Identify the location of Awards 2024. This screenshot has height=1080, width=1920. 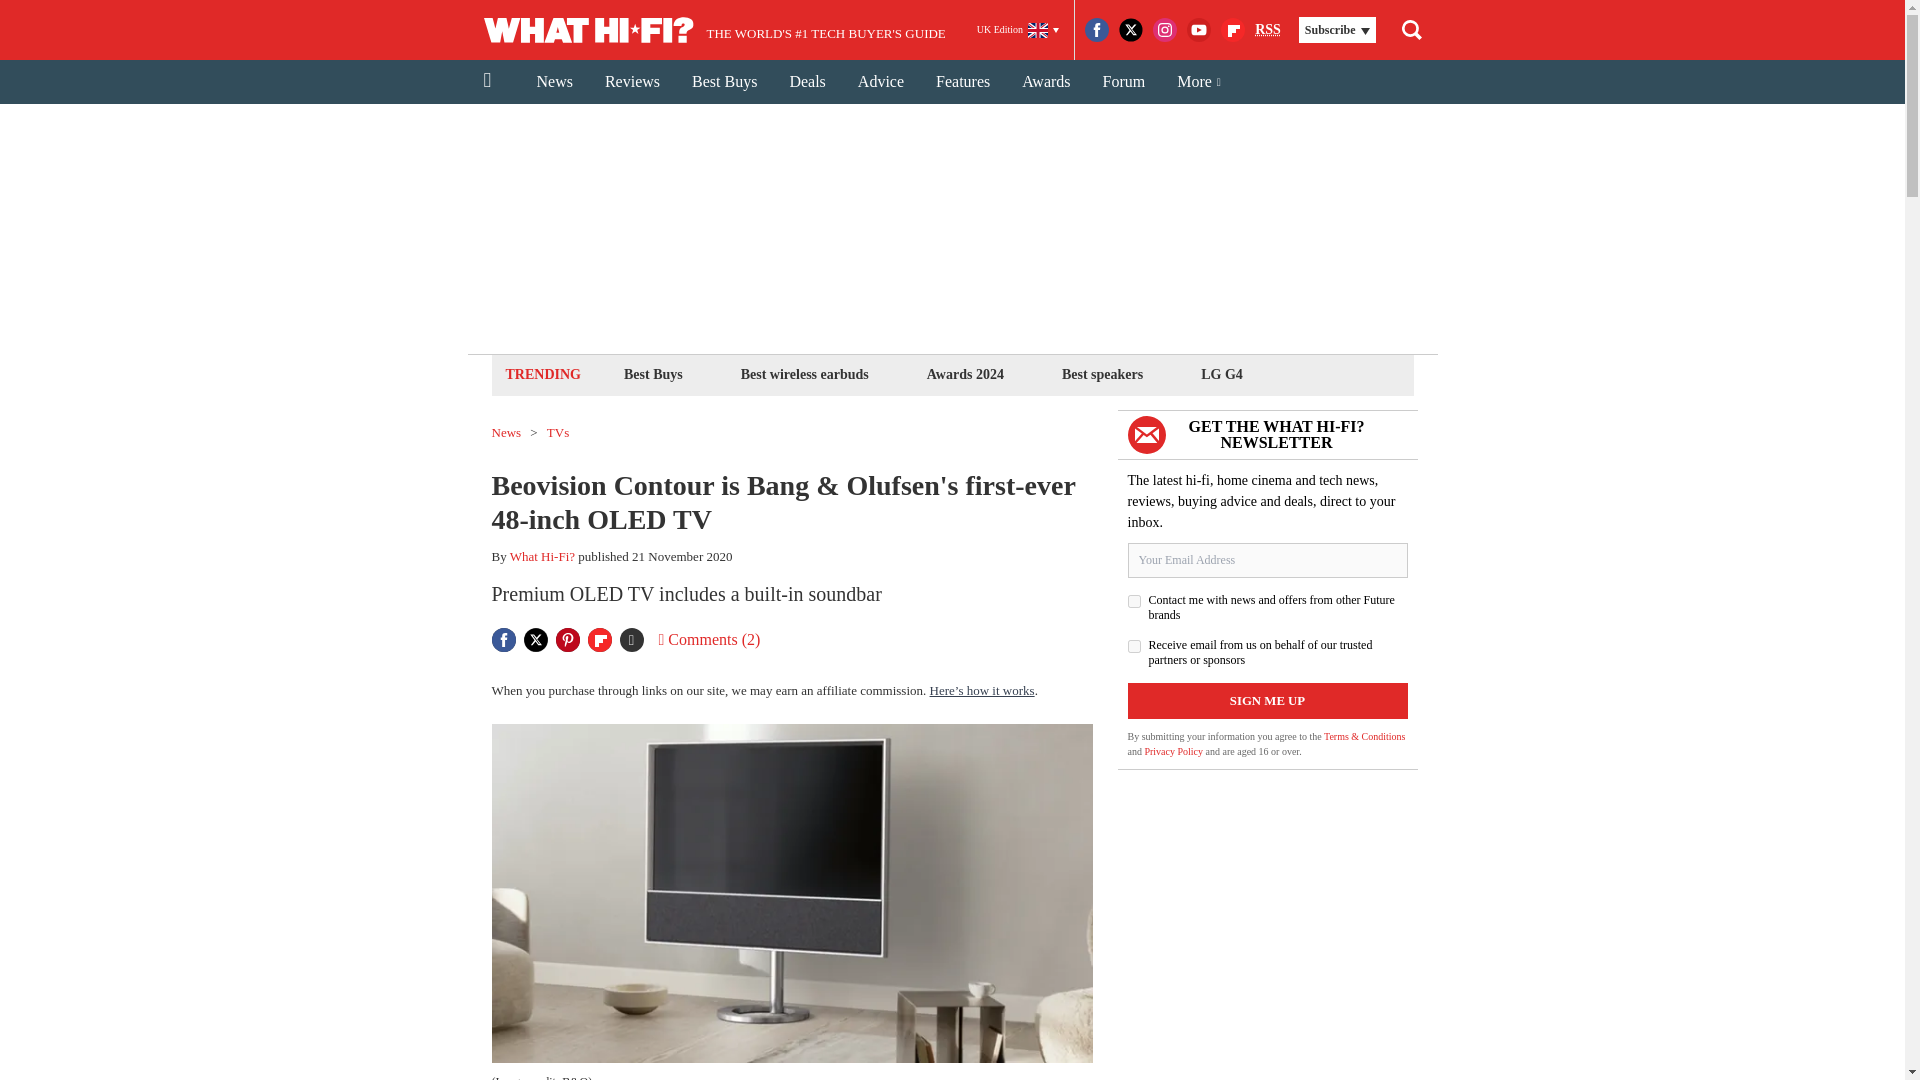
(965, 374).